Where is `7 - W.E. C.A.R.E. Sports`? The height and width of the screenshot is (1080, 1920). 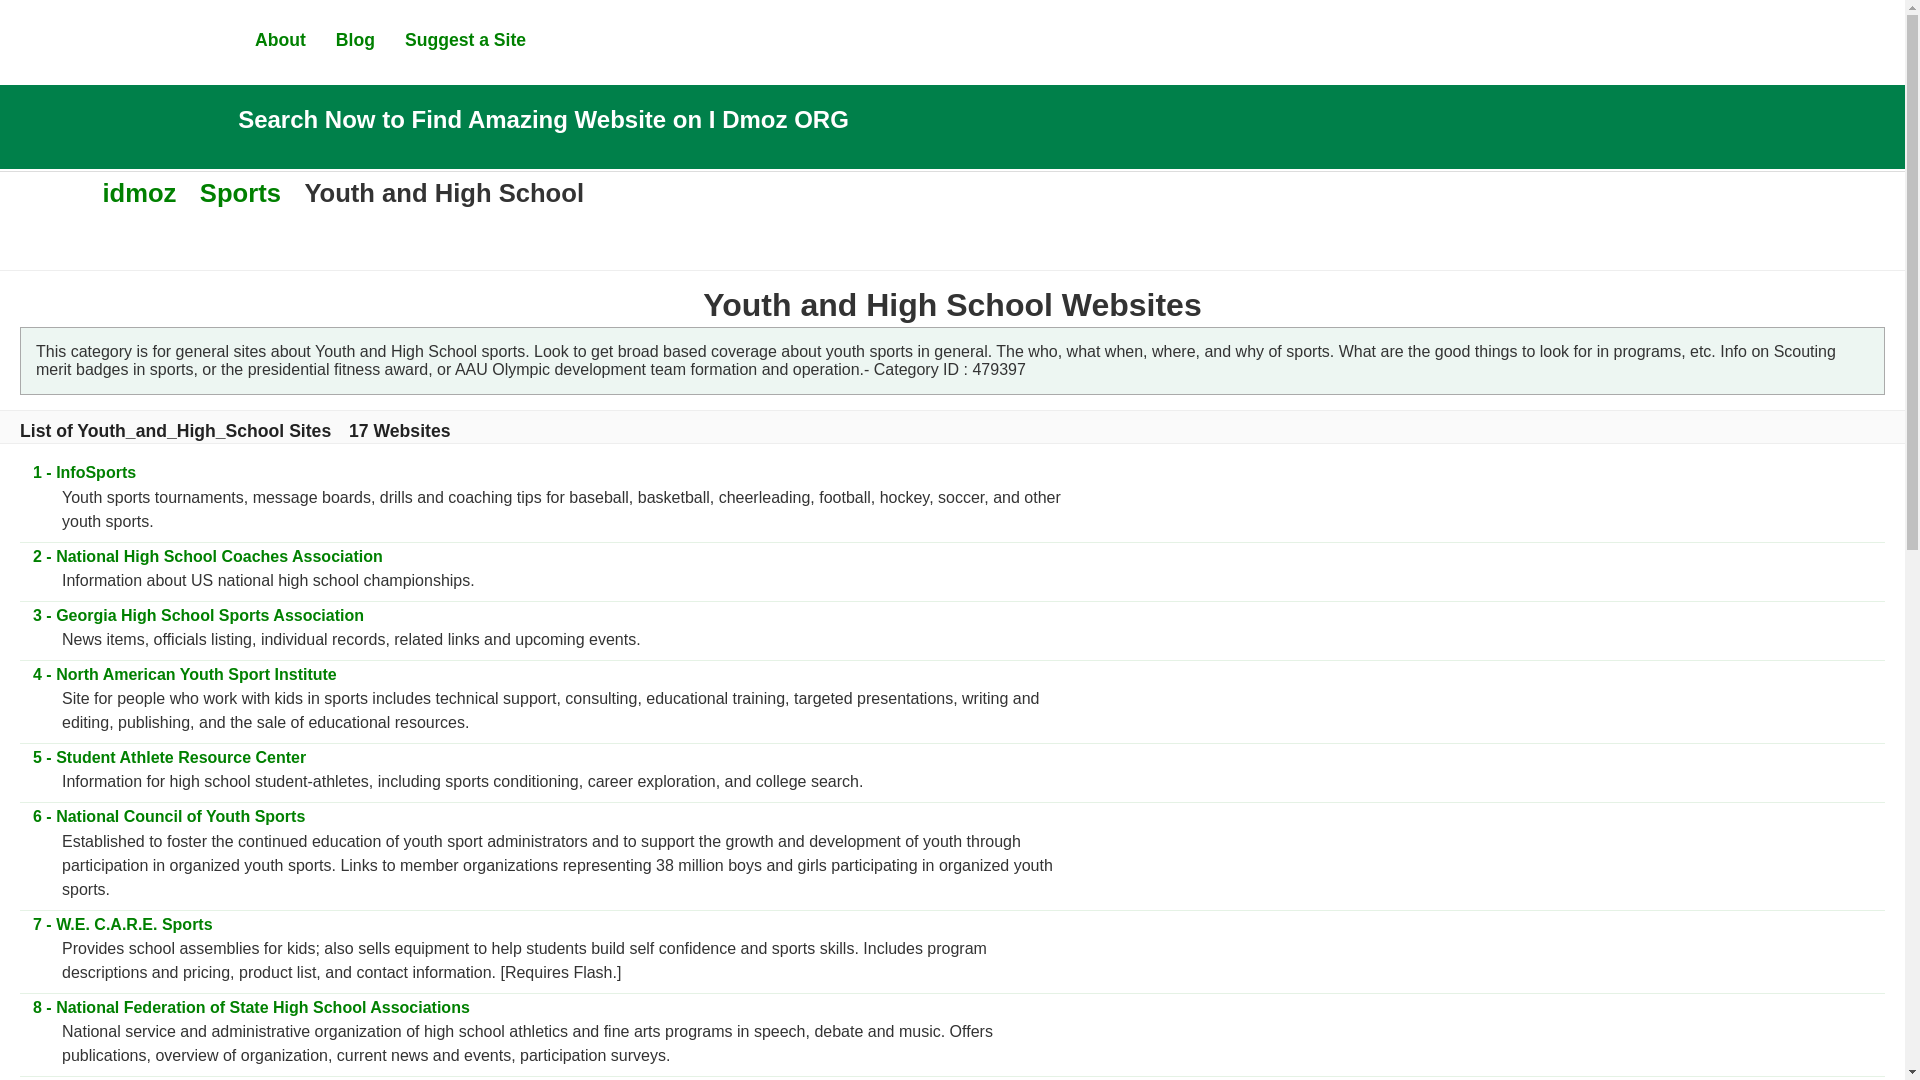
7 - W.E. C.A.R.E. Sports is located at coordinates (122, 924).